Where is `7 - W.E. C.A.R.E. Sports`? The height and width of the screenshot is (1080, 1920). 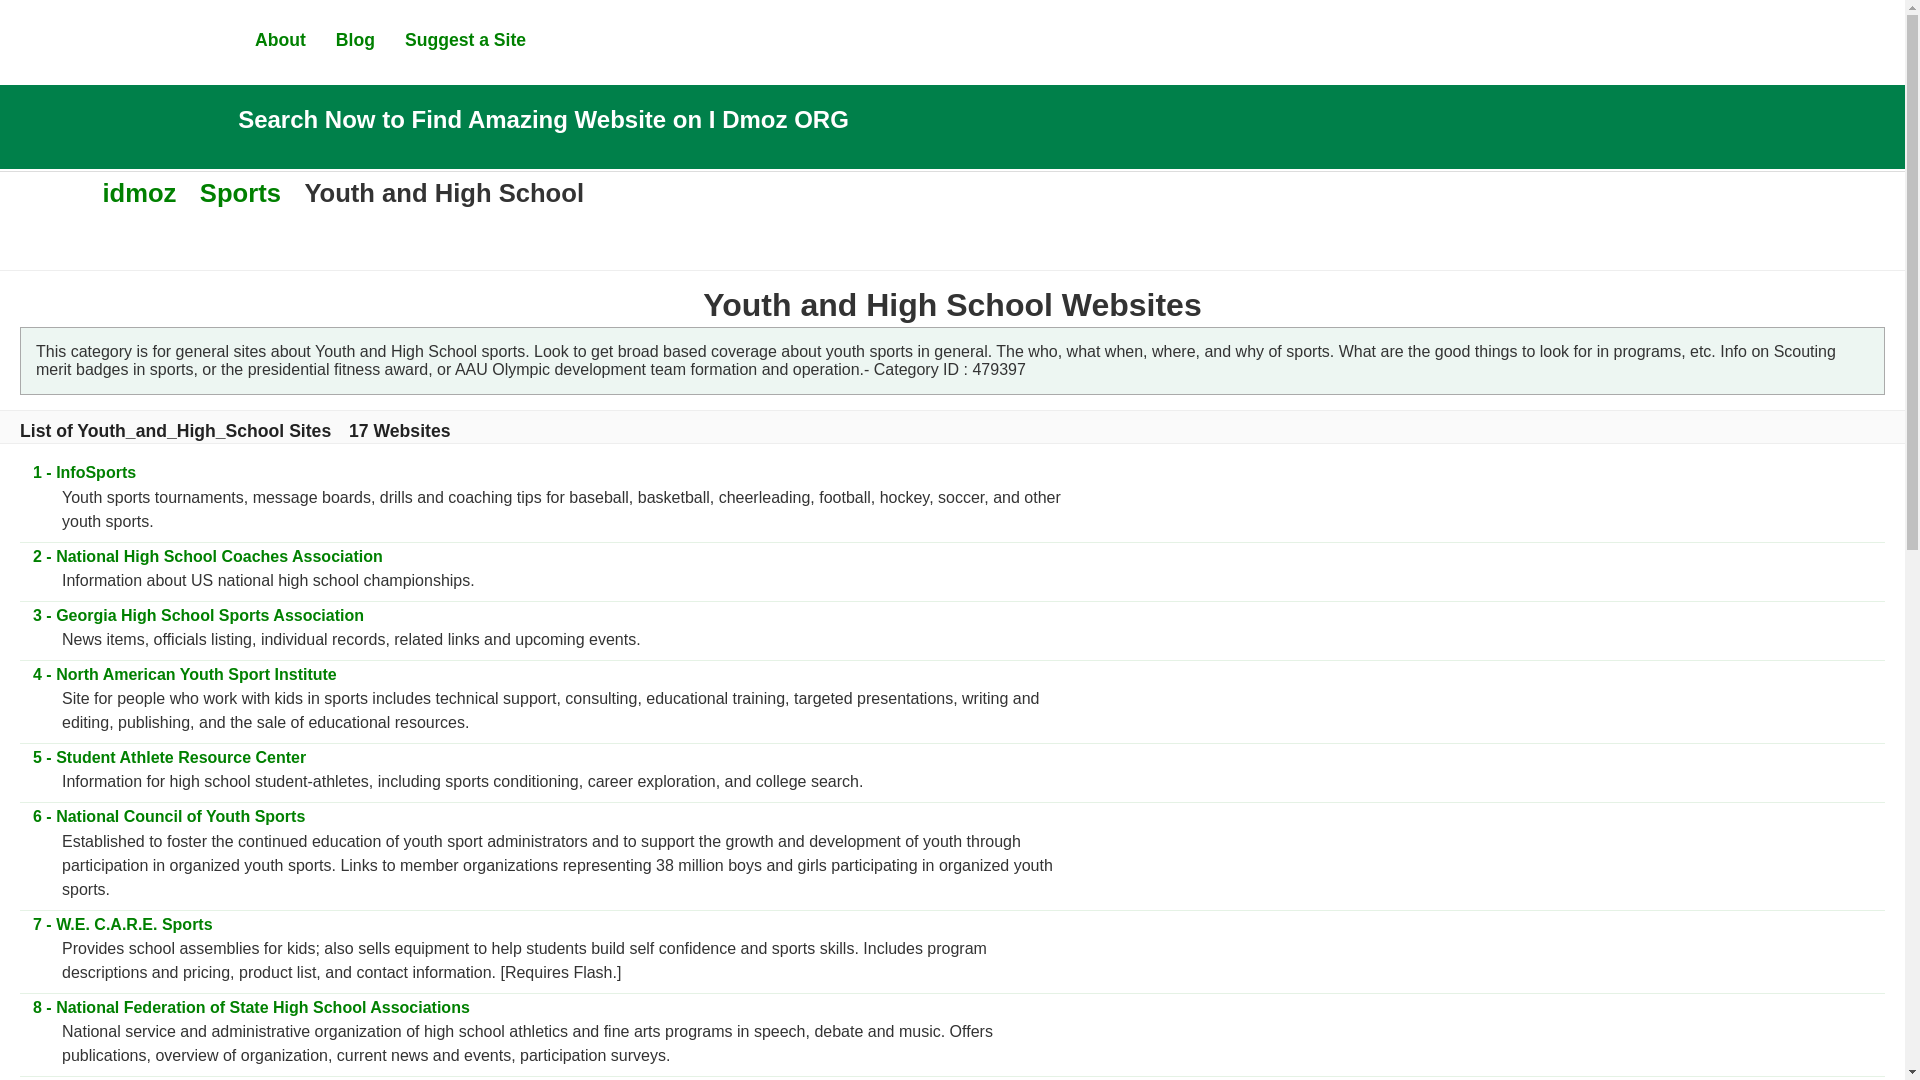
7 - W.E. C.A.R.E. Sports is located at coordinates (122, 924).